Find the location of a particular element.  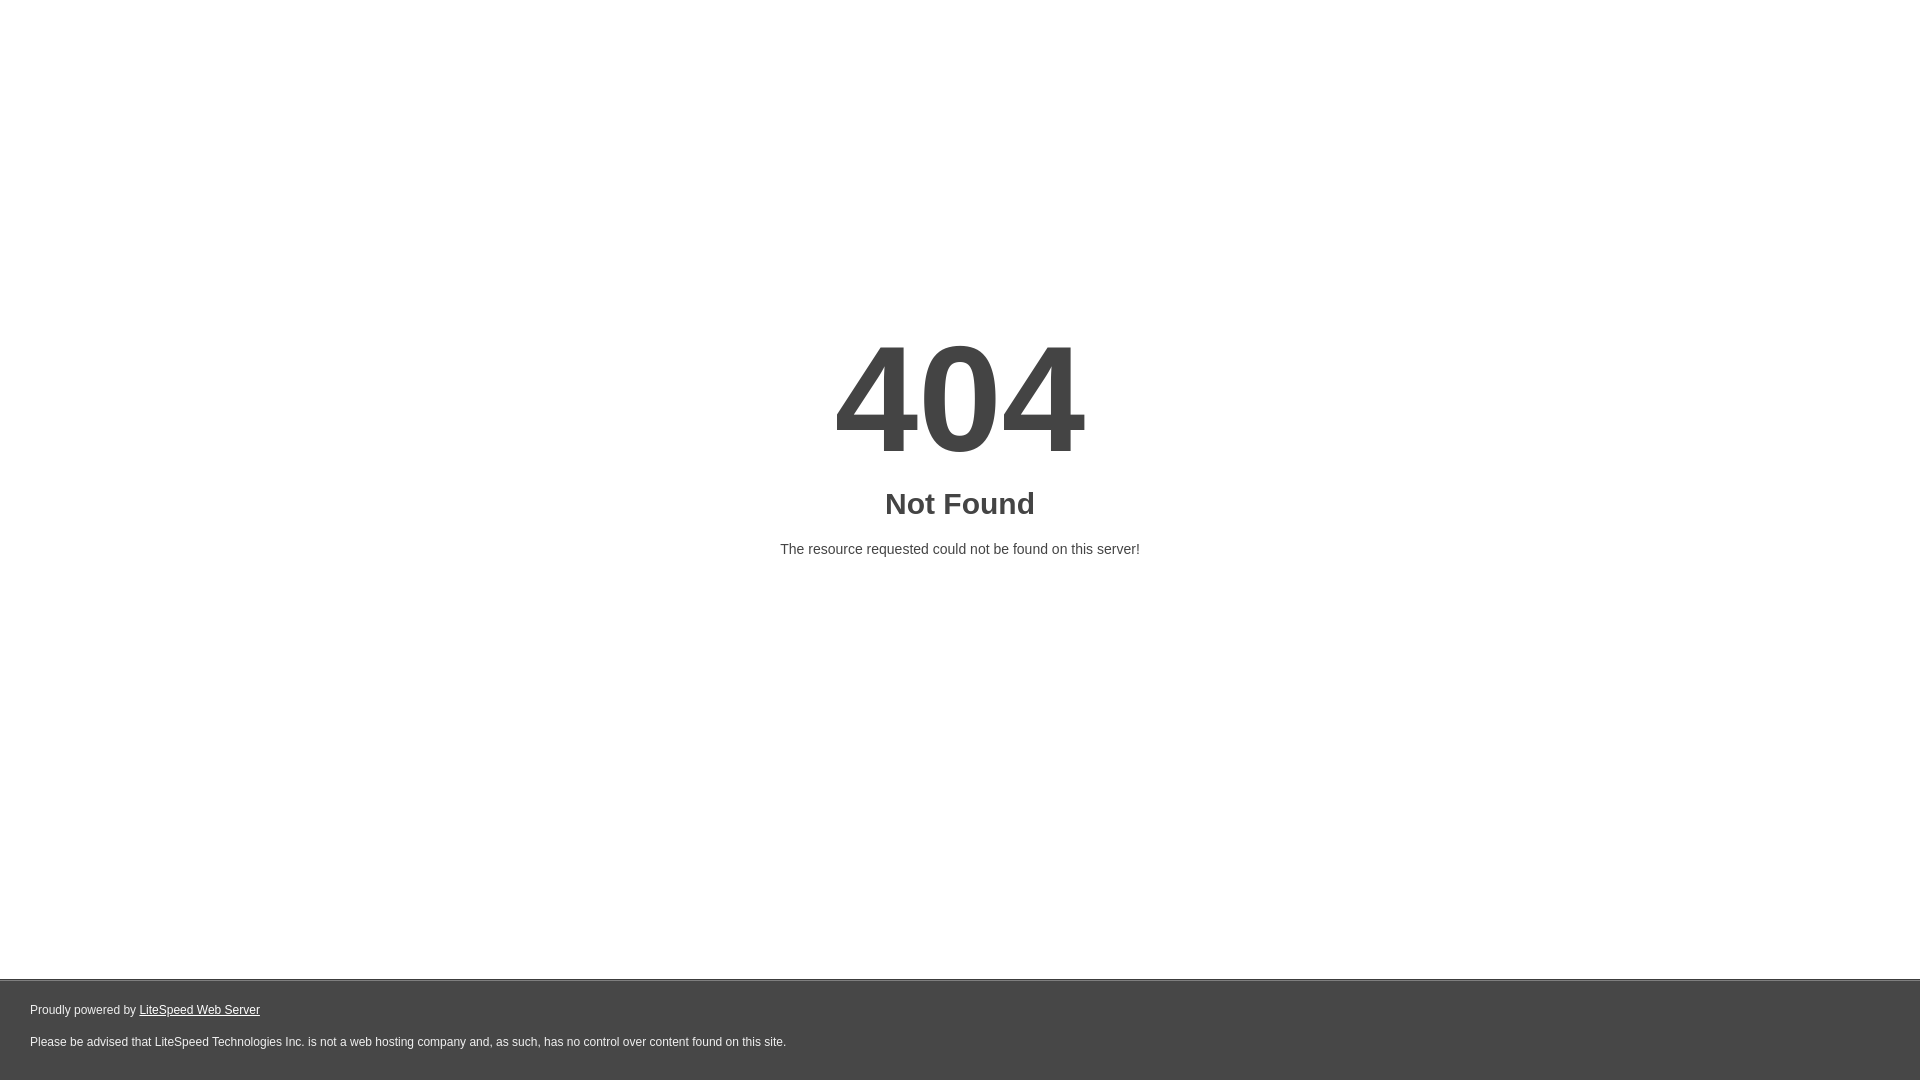

LiteSpeed Web Server is located at coordinates (200, 1010).